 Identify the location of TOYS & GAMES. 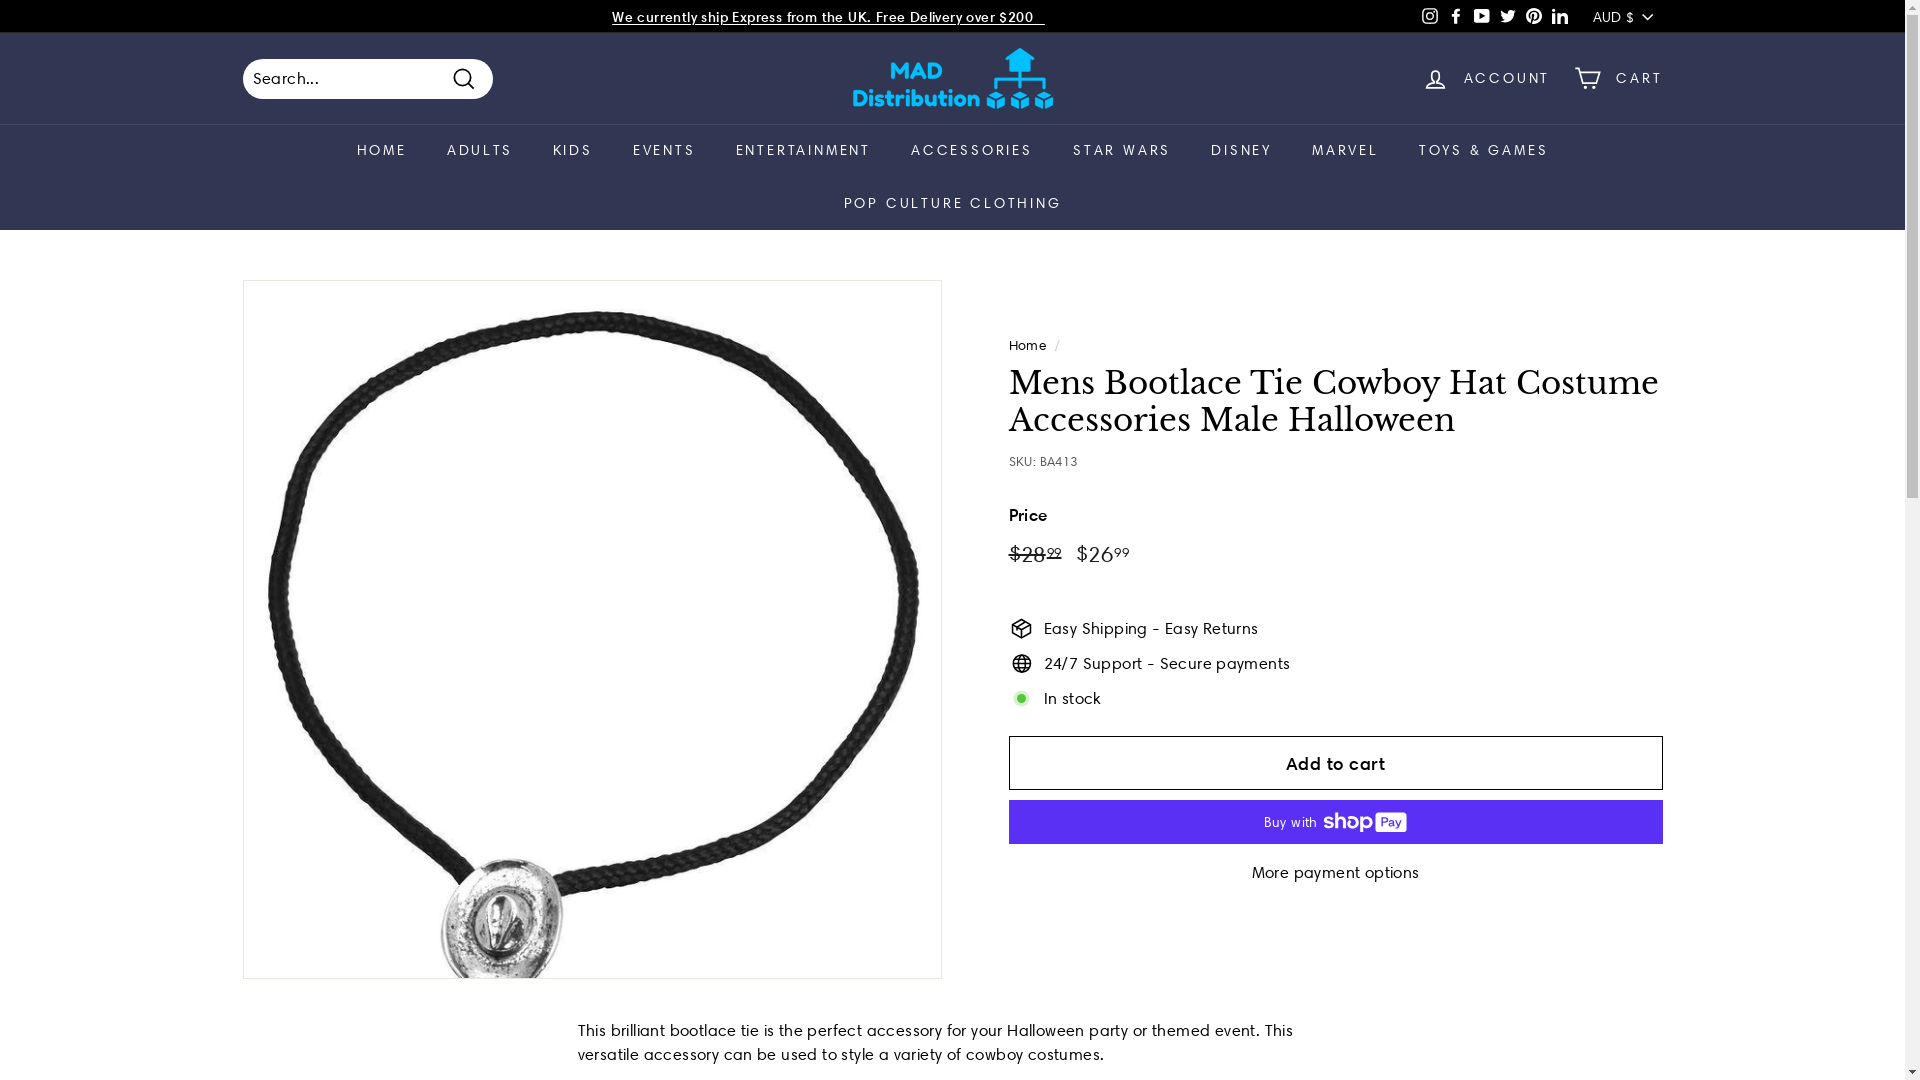
(1484, 150).